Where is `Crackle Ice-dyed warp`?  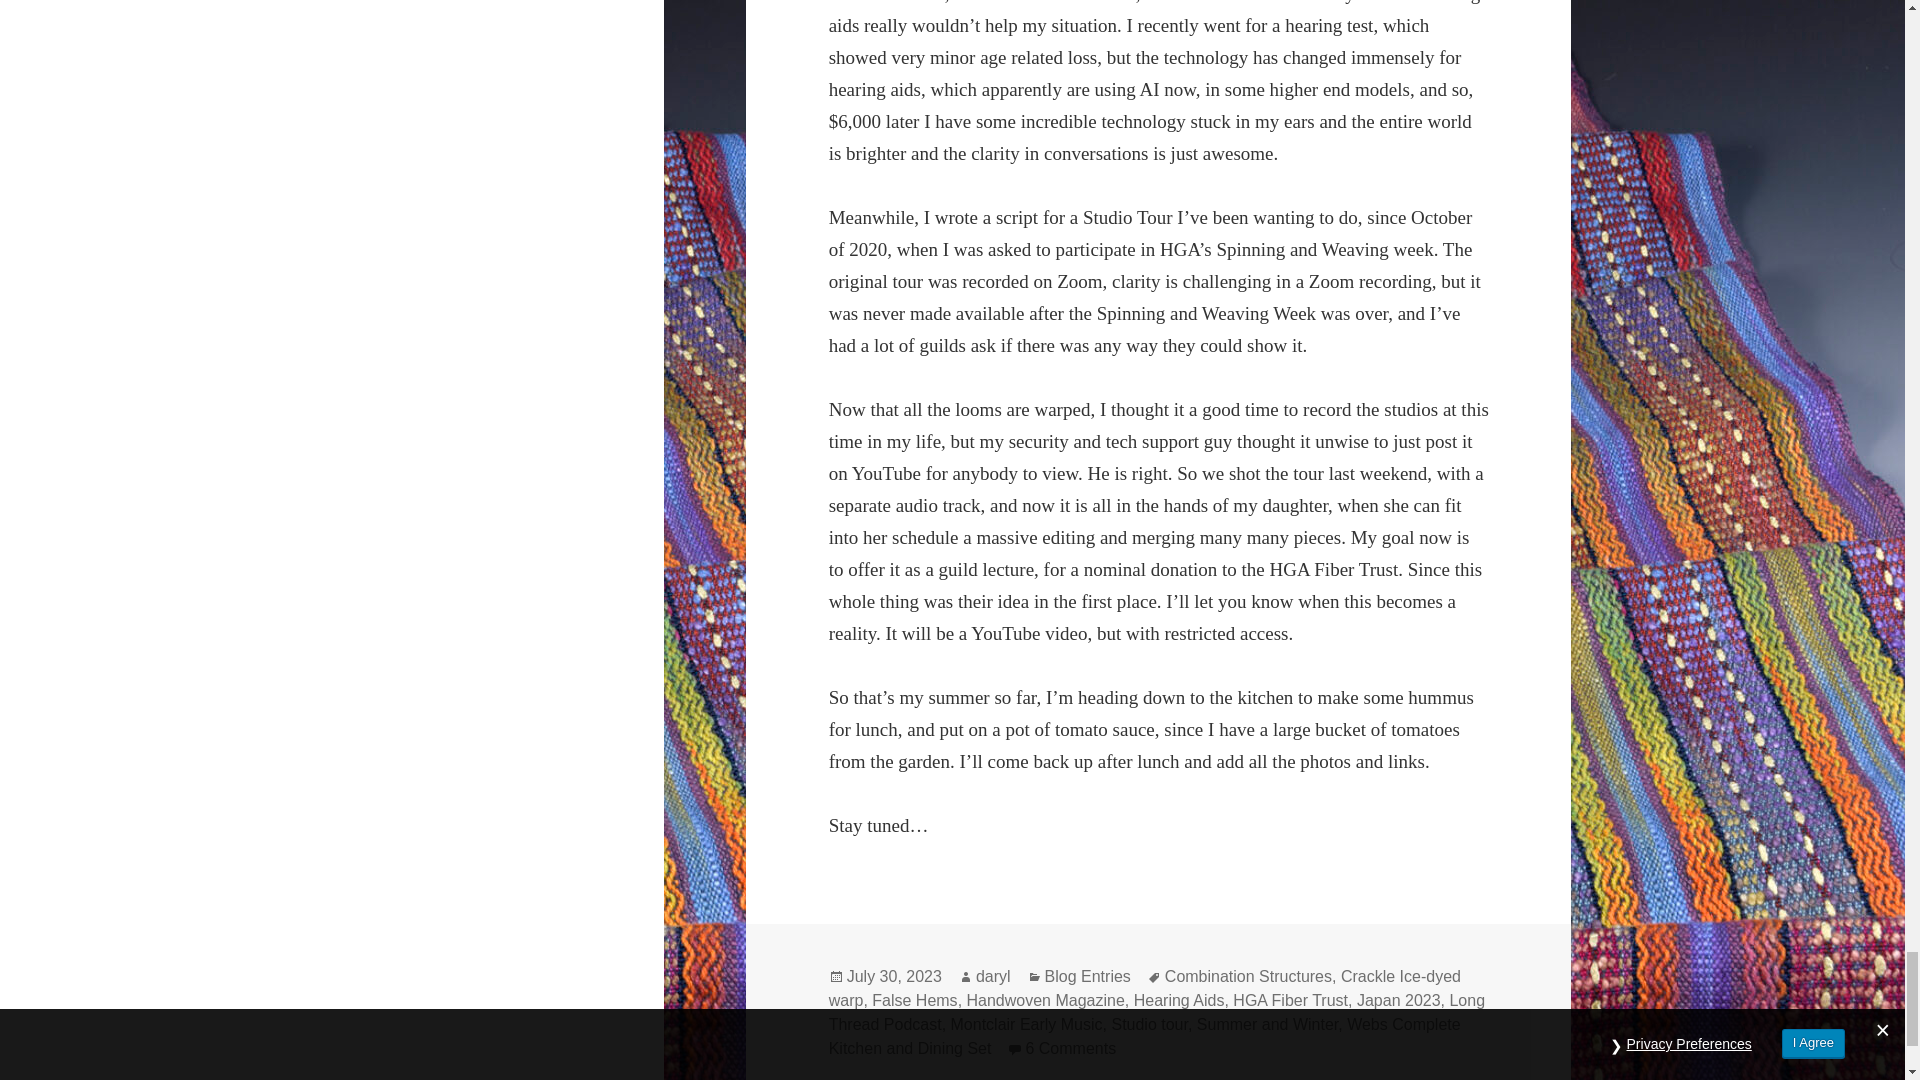 Crackle Ice-dyed warp is located at coordinates (1145, 988).